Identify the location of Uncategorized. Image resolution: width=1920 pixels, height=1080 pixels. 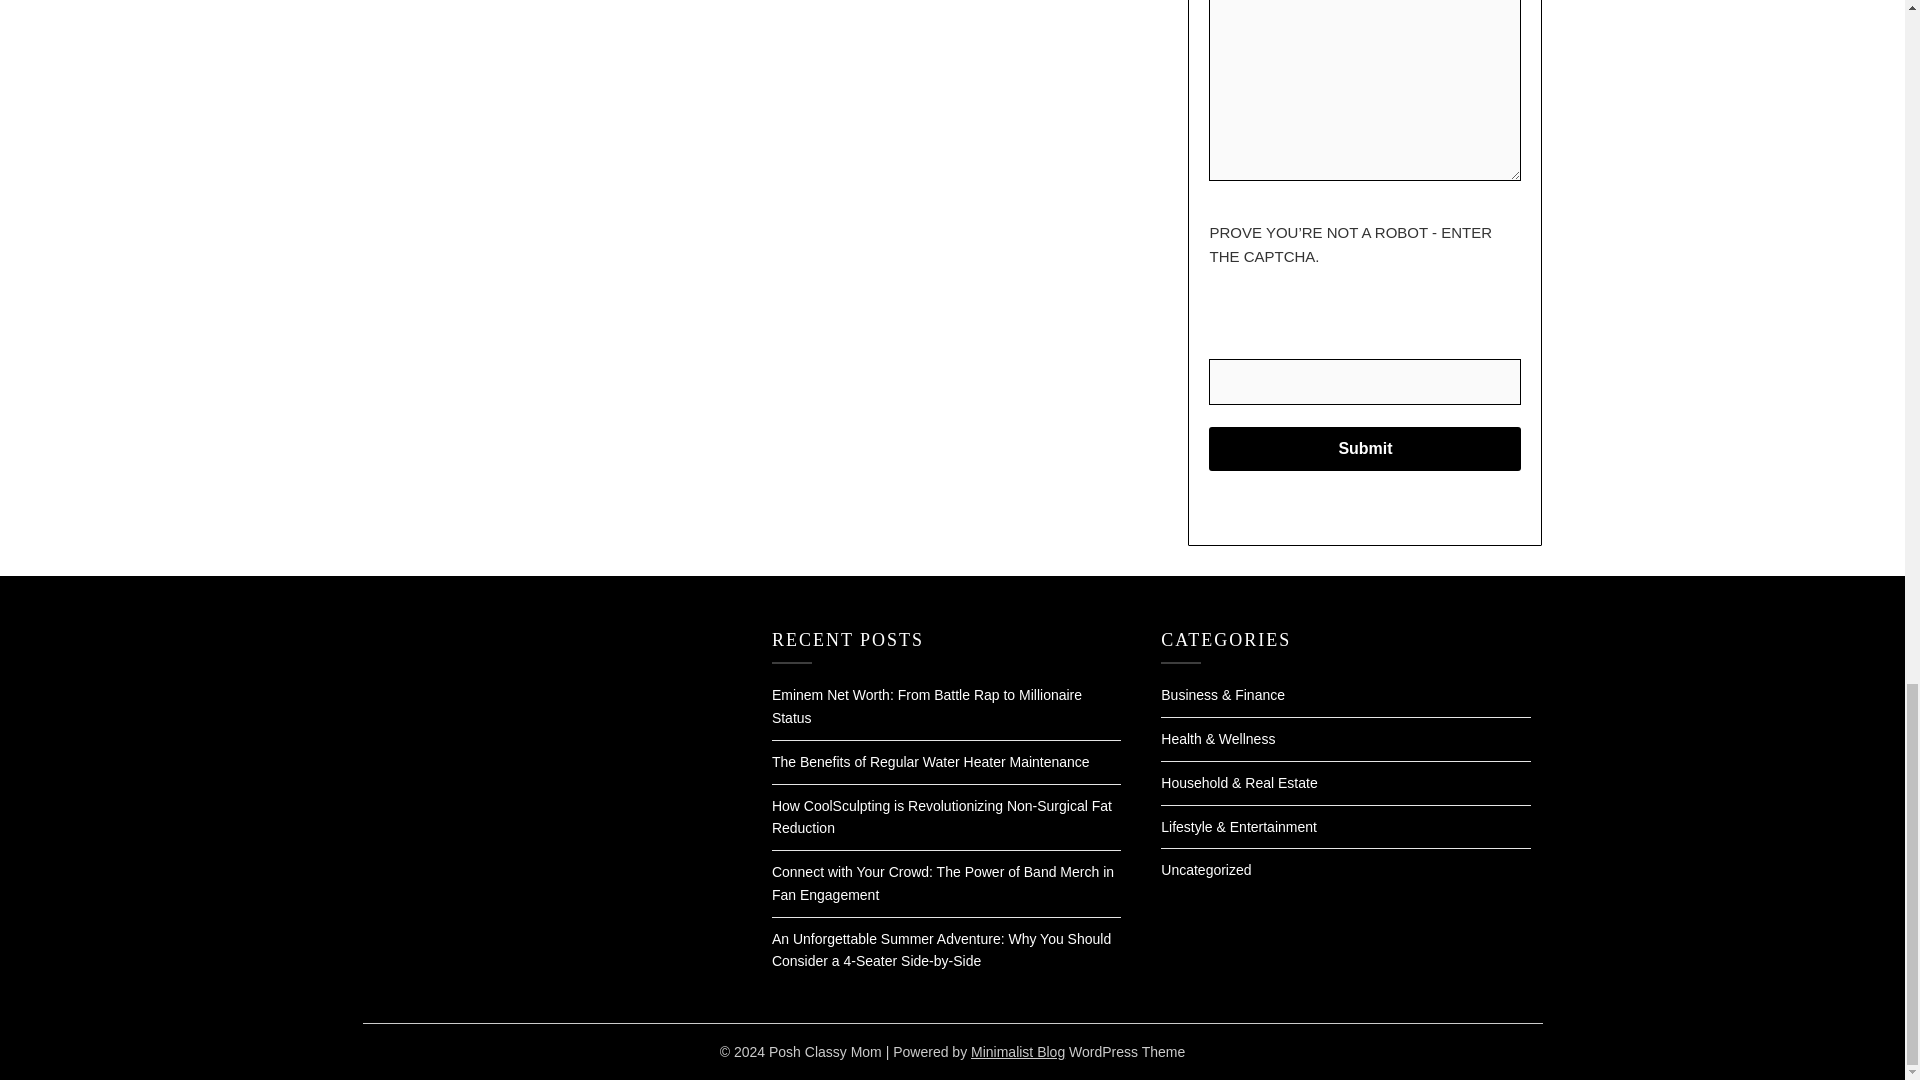
(1206, 870).